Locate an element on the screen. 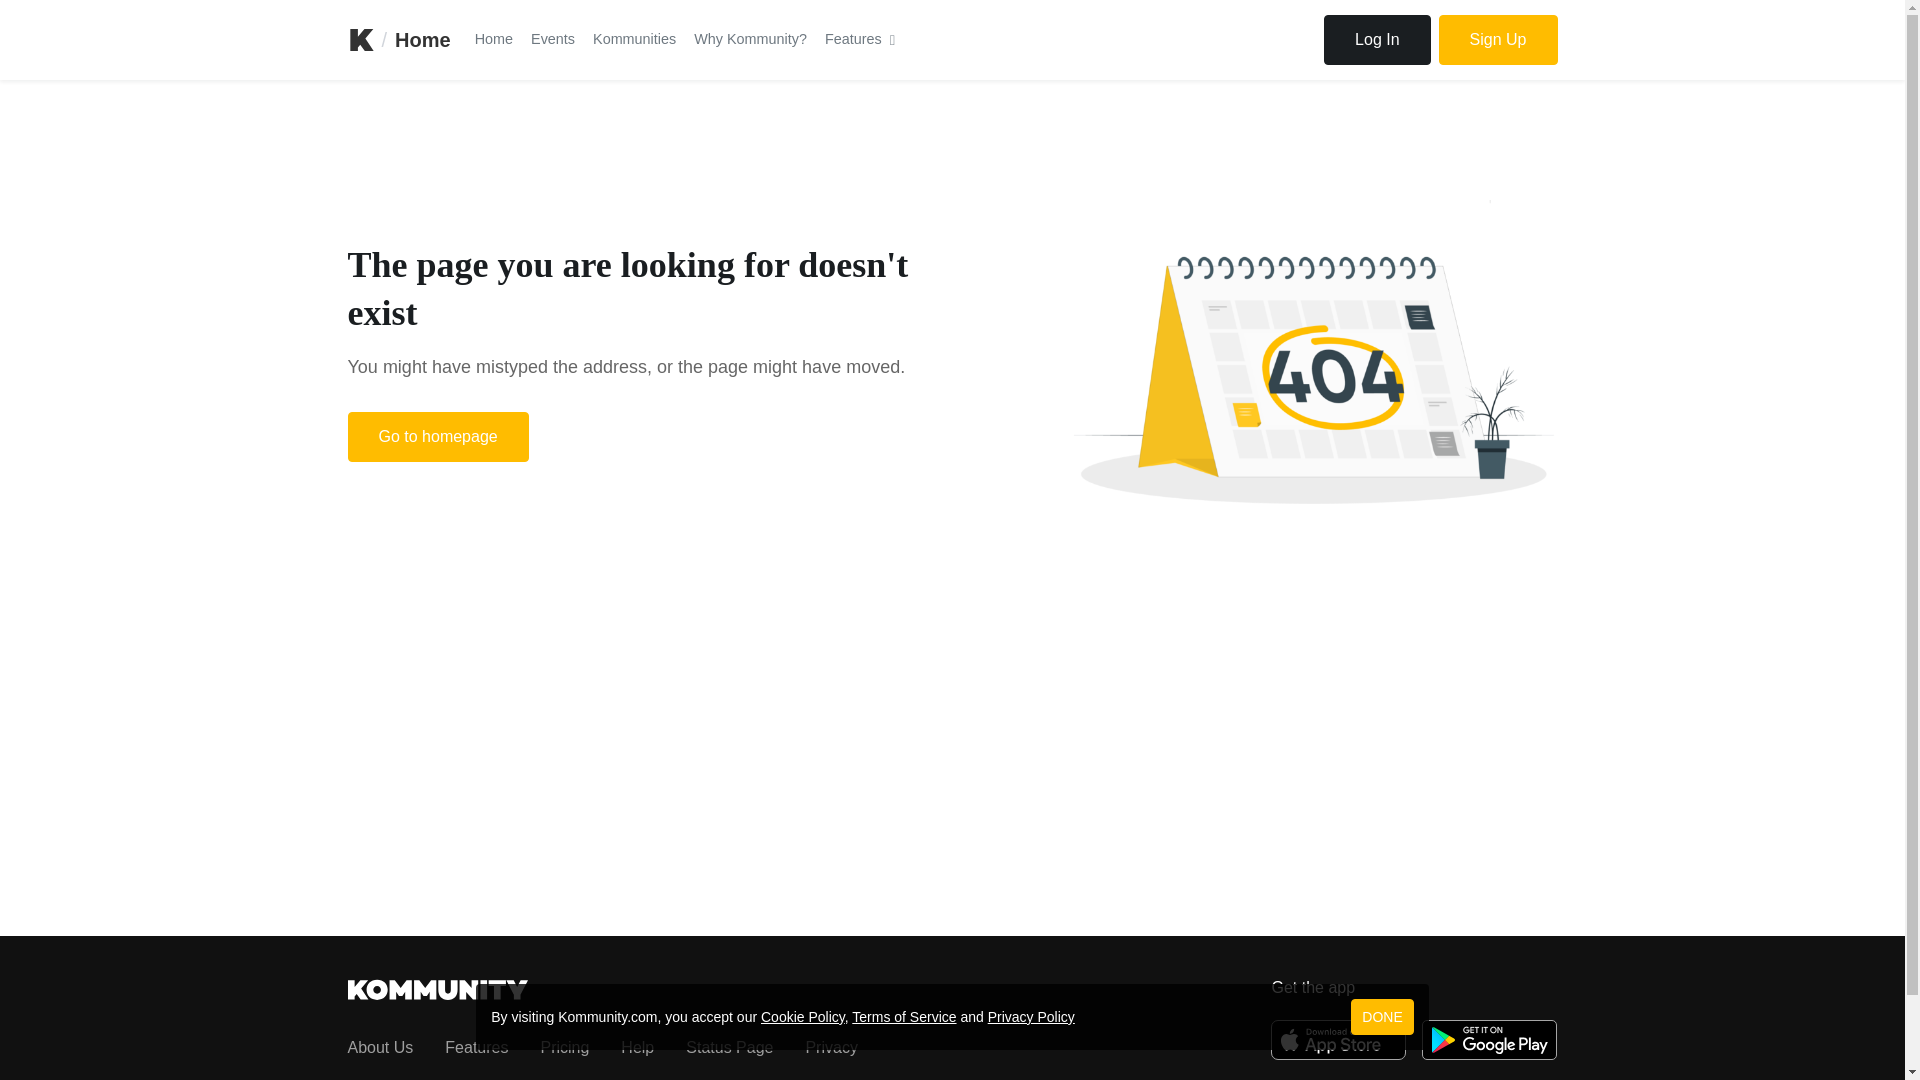 The height and width of the screenshot is (1080, 1920). About Us is located at coordinates (380, 1047).